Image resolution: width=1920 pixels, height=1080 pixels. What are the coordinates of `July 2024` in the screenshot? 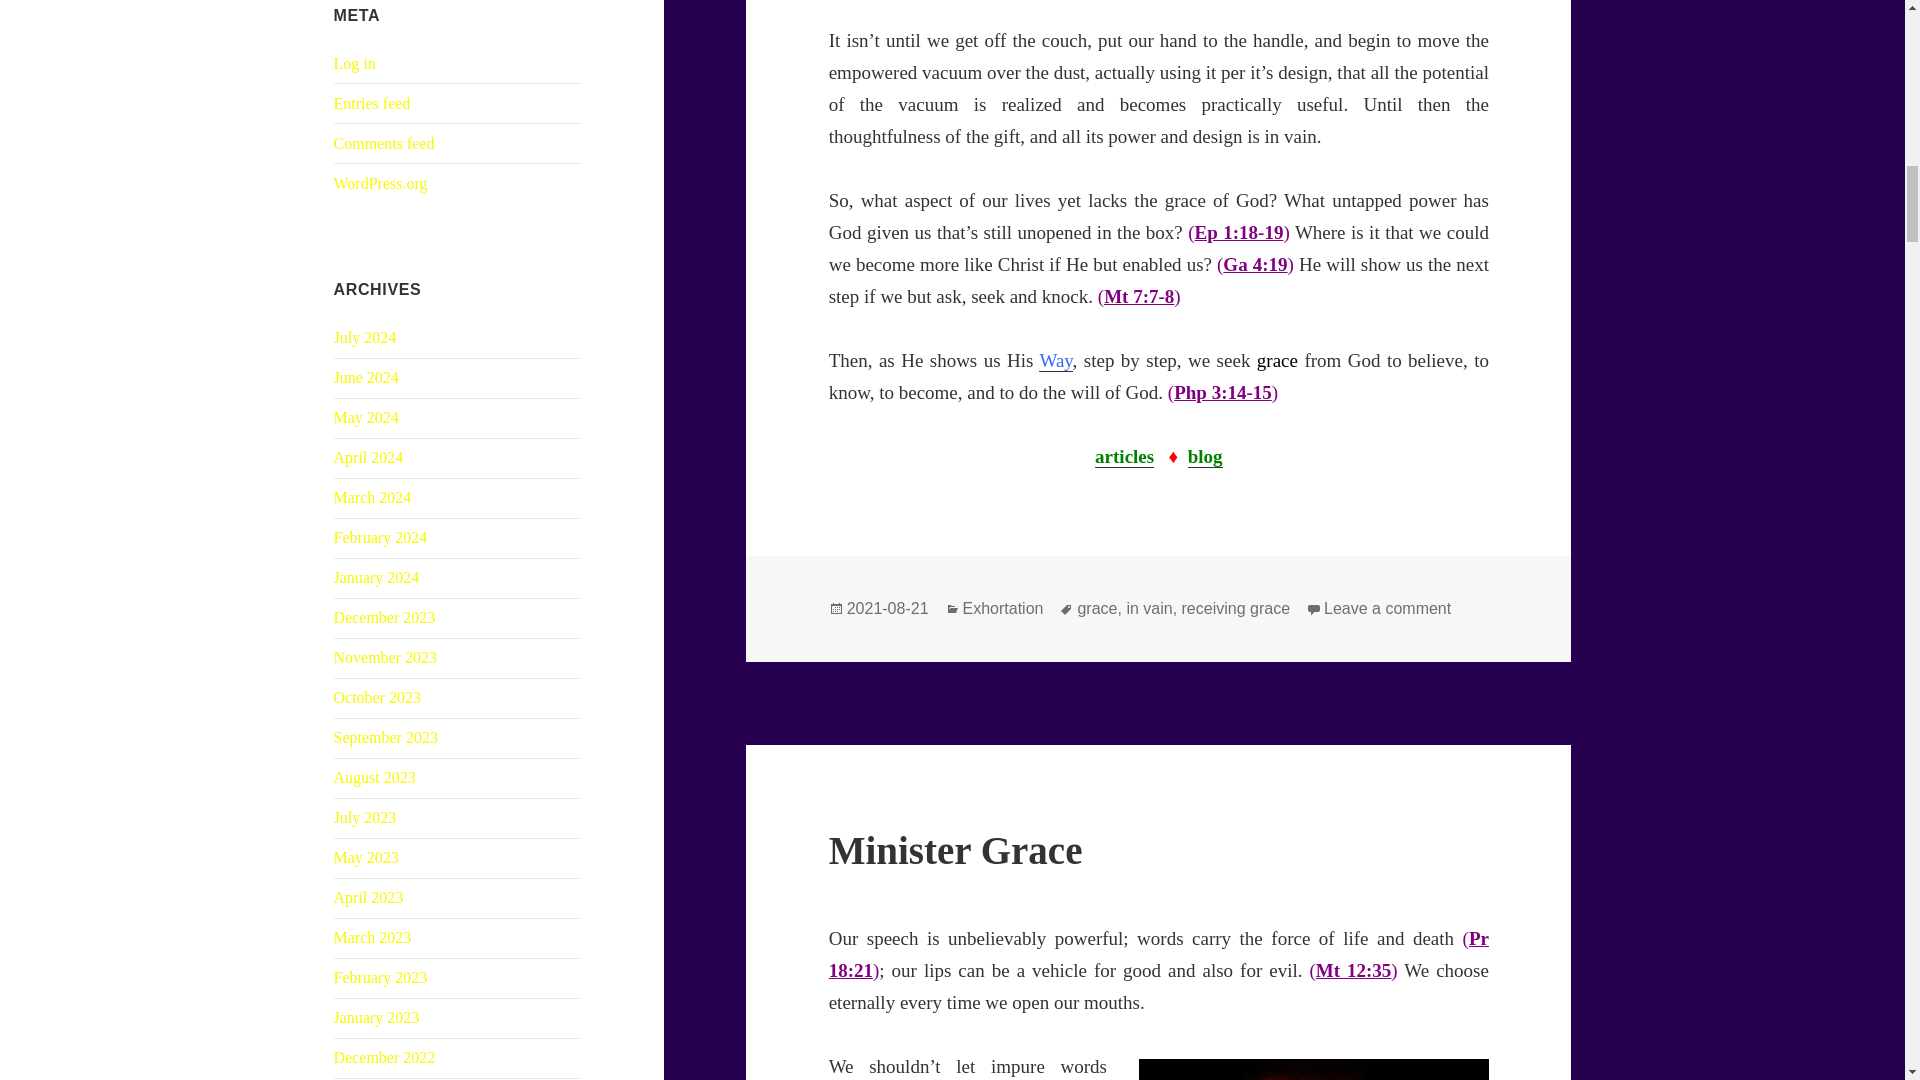 It's located at (366, 337).